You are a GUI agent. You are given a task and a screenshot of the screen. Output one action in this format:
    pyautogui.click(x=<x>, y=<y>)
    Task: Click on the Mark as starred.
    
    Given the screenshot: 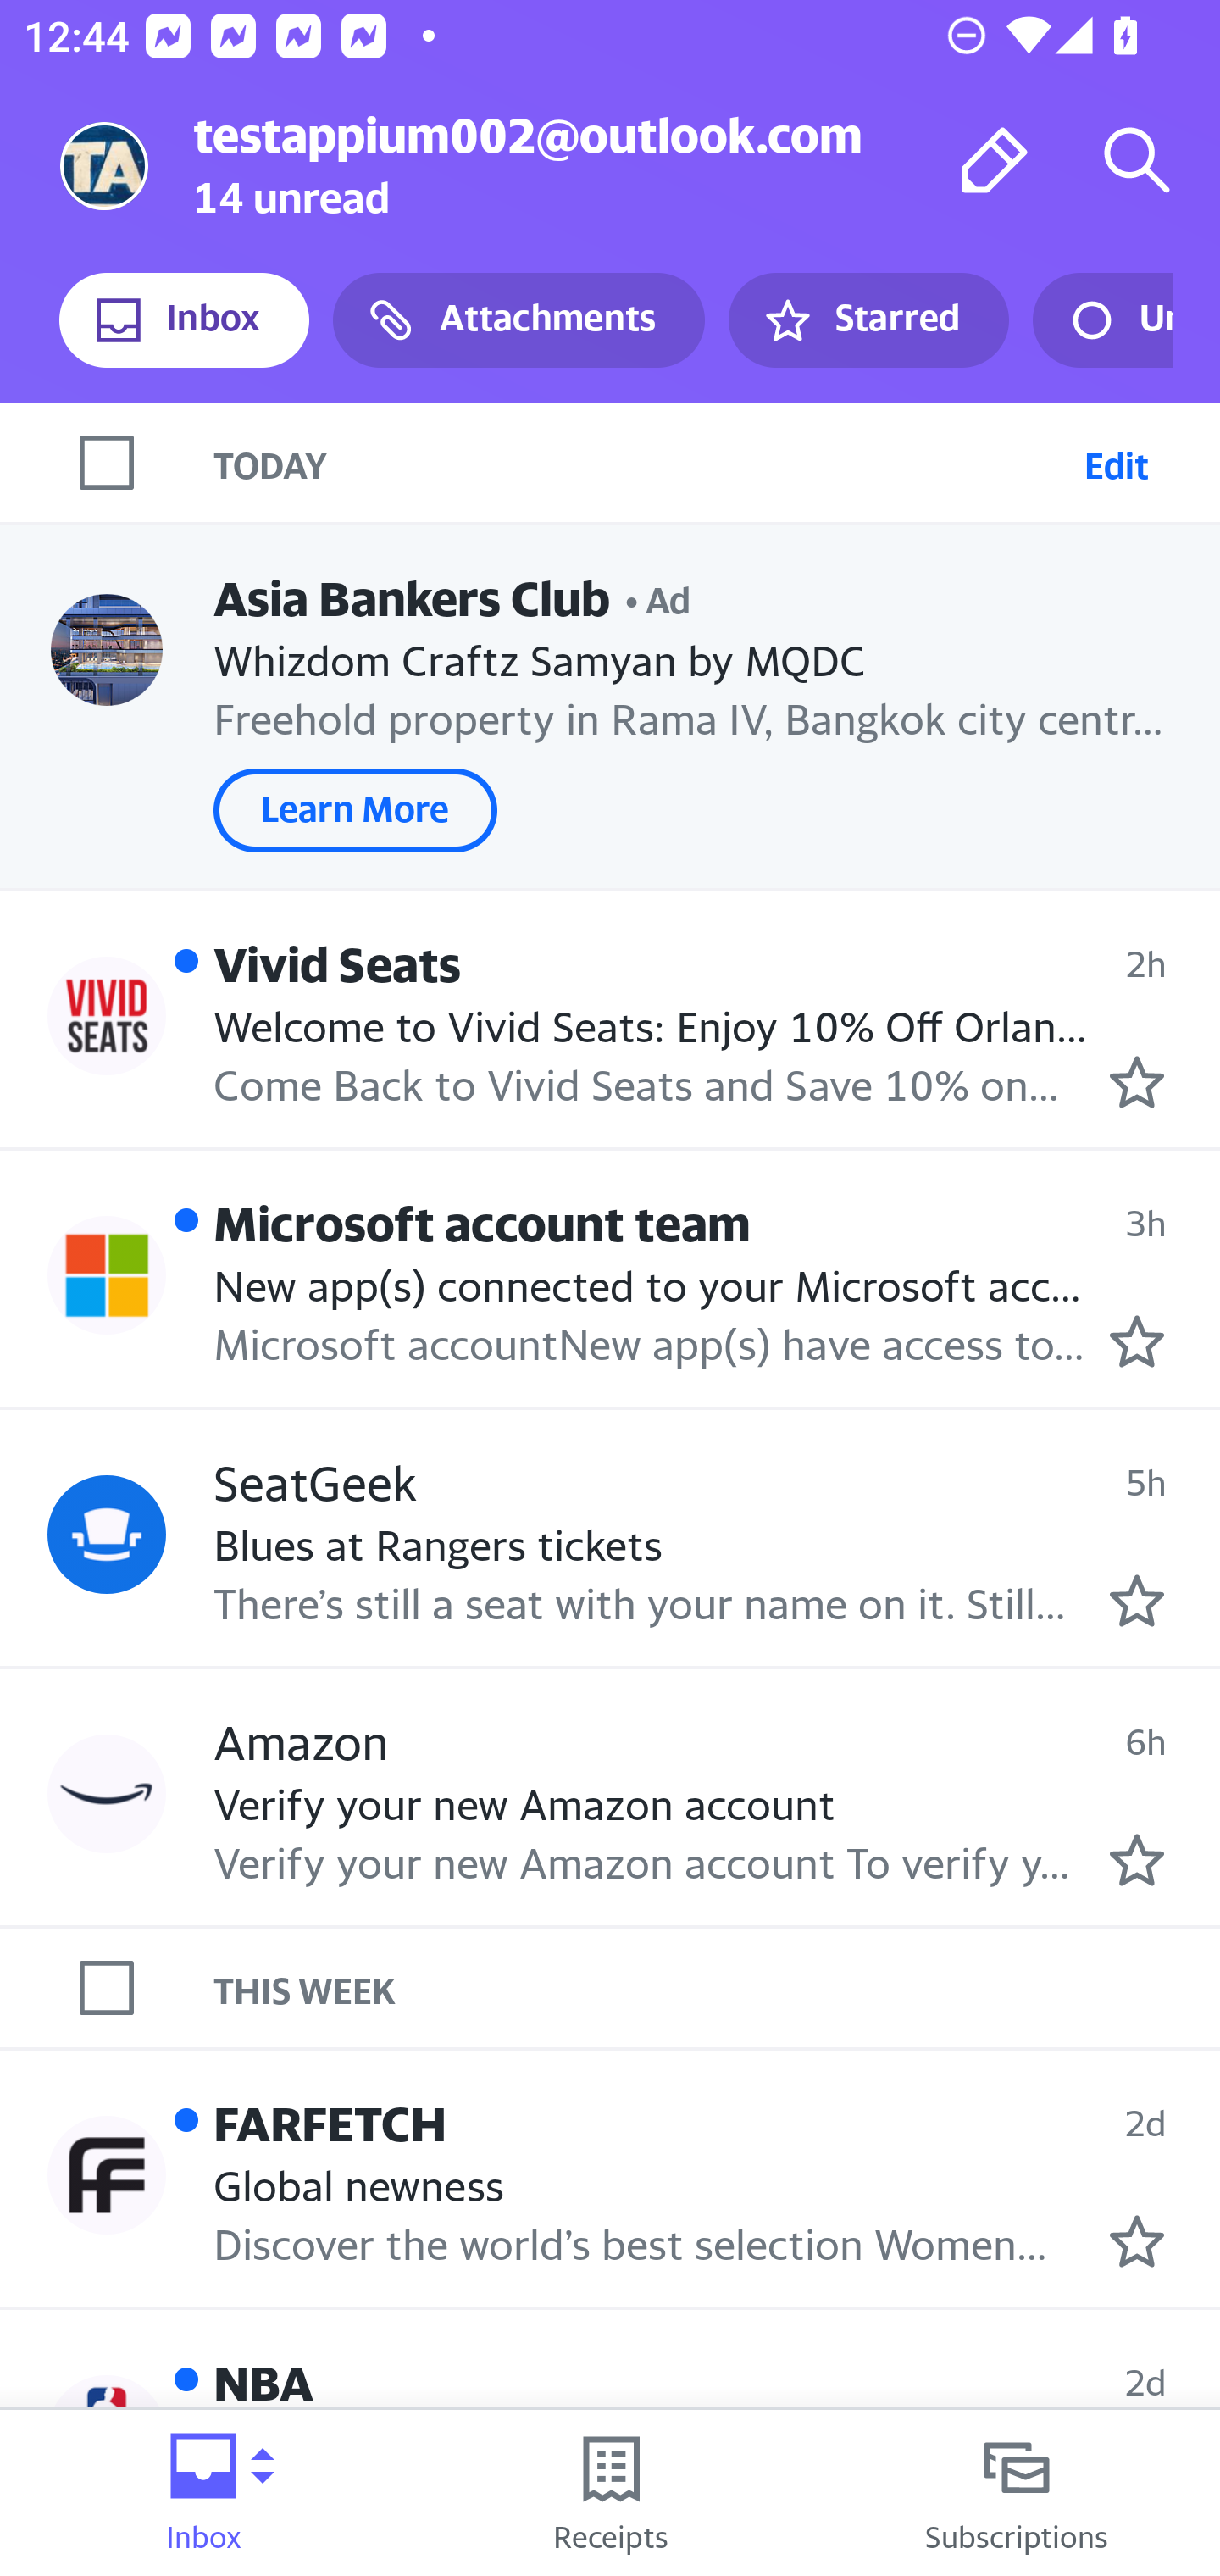 What is the action you would take?
    pyautogui.click(x=1137, y=1341)
    